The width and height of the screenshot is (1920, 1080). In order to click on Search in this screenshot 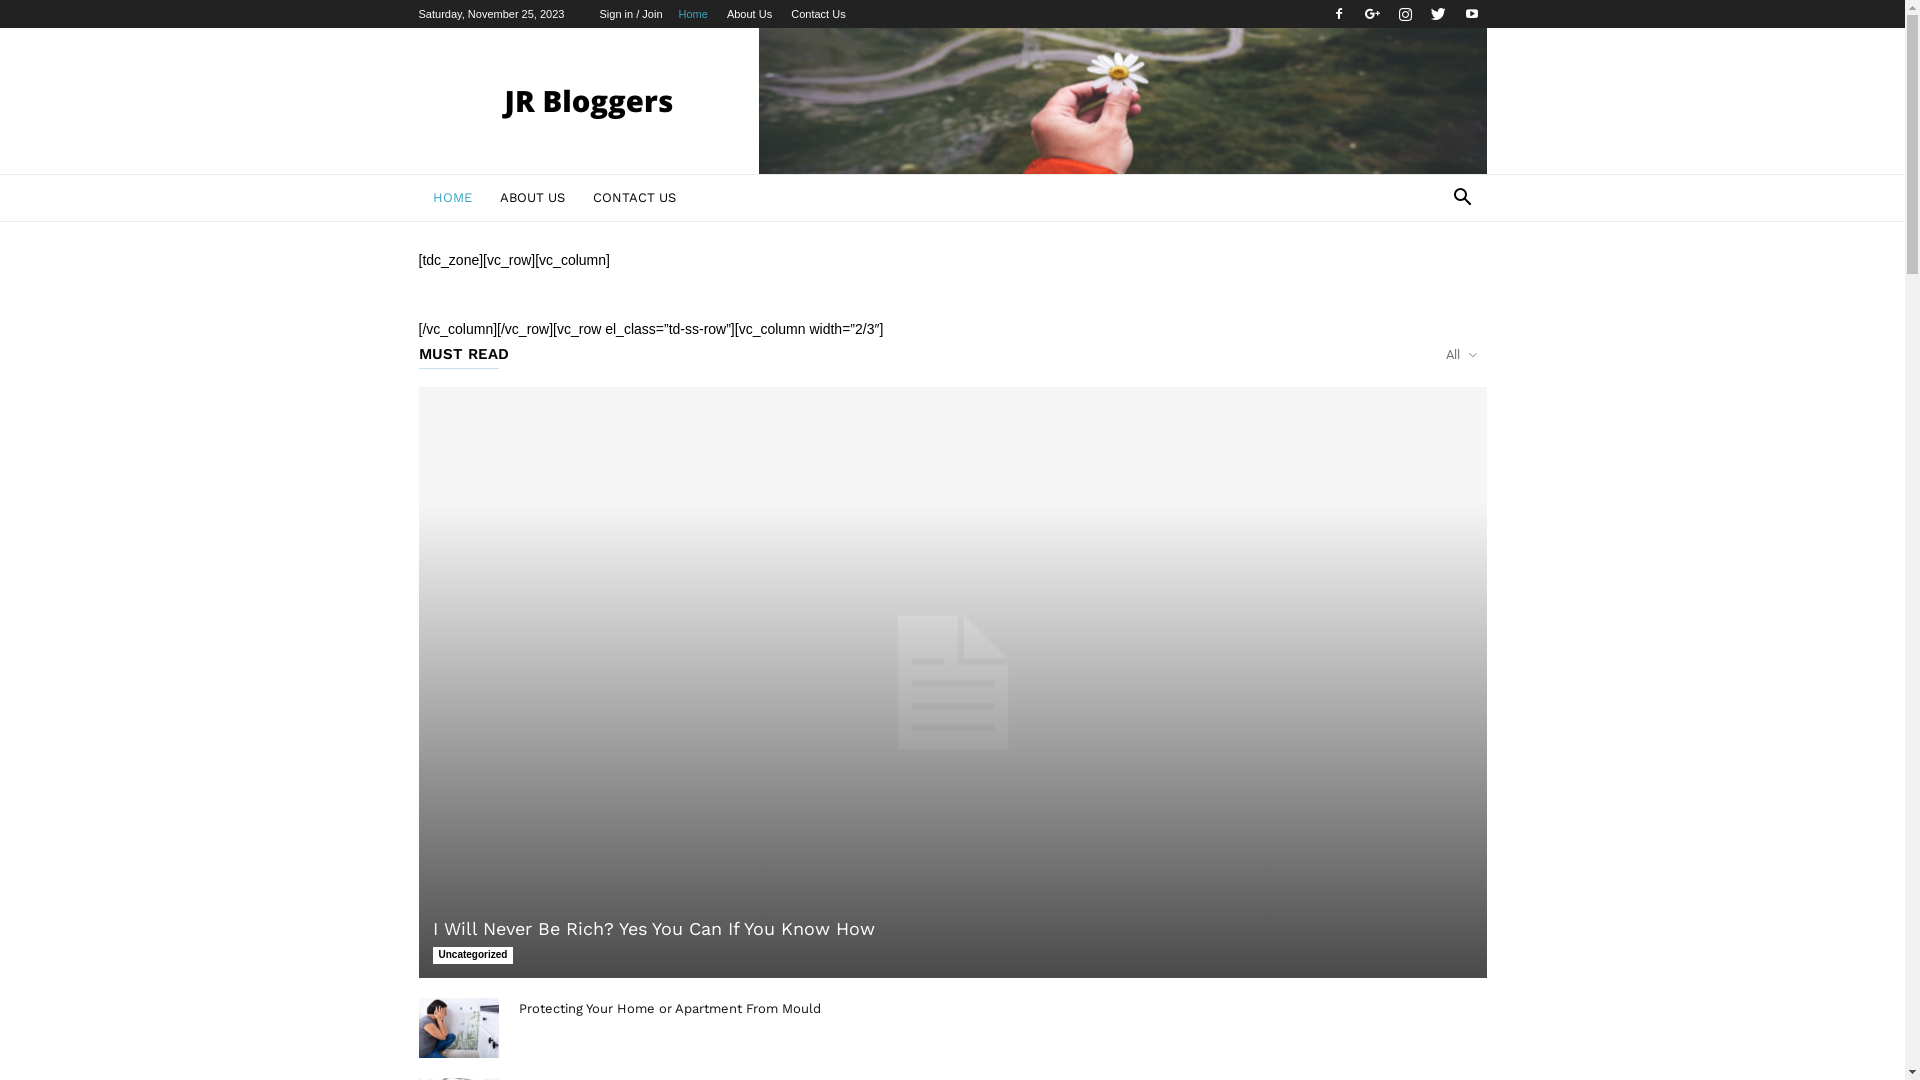, I will do `click(1432, 278)`.